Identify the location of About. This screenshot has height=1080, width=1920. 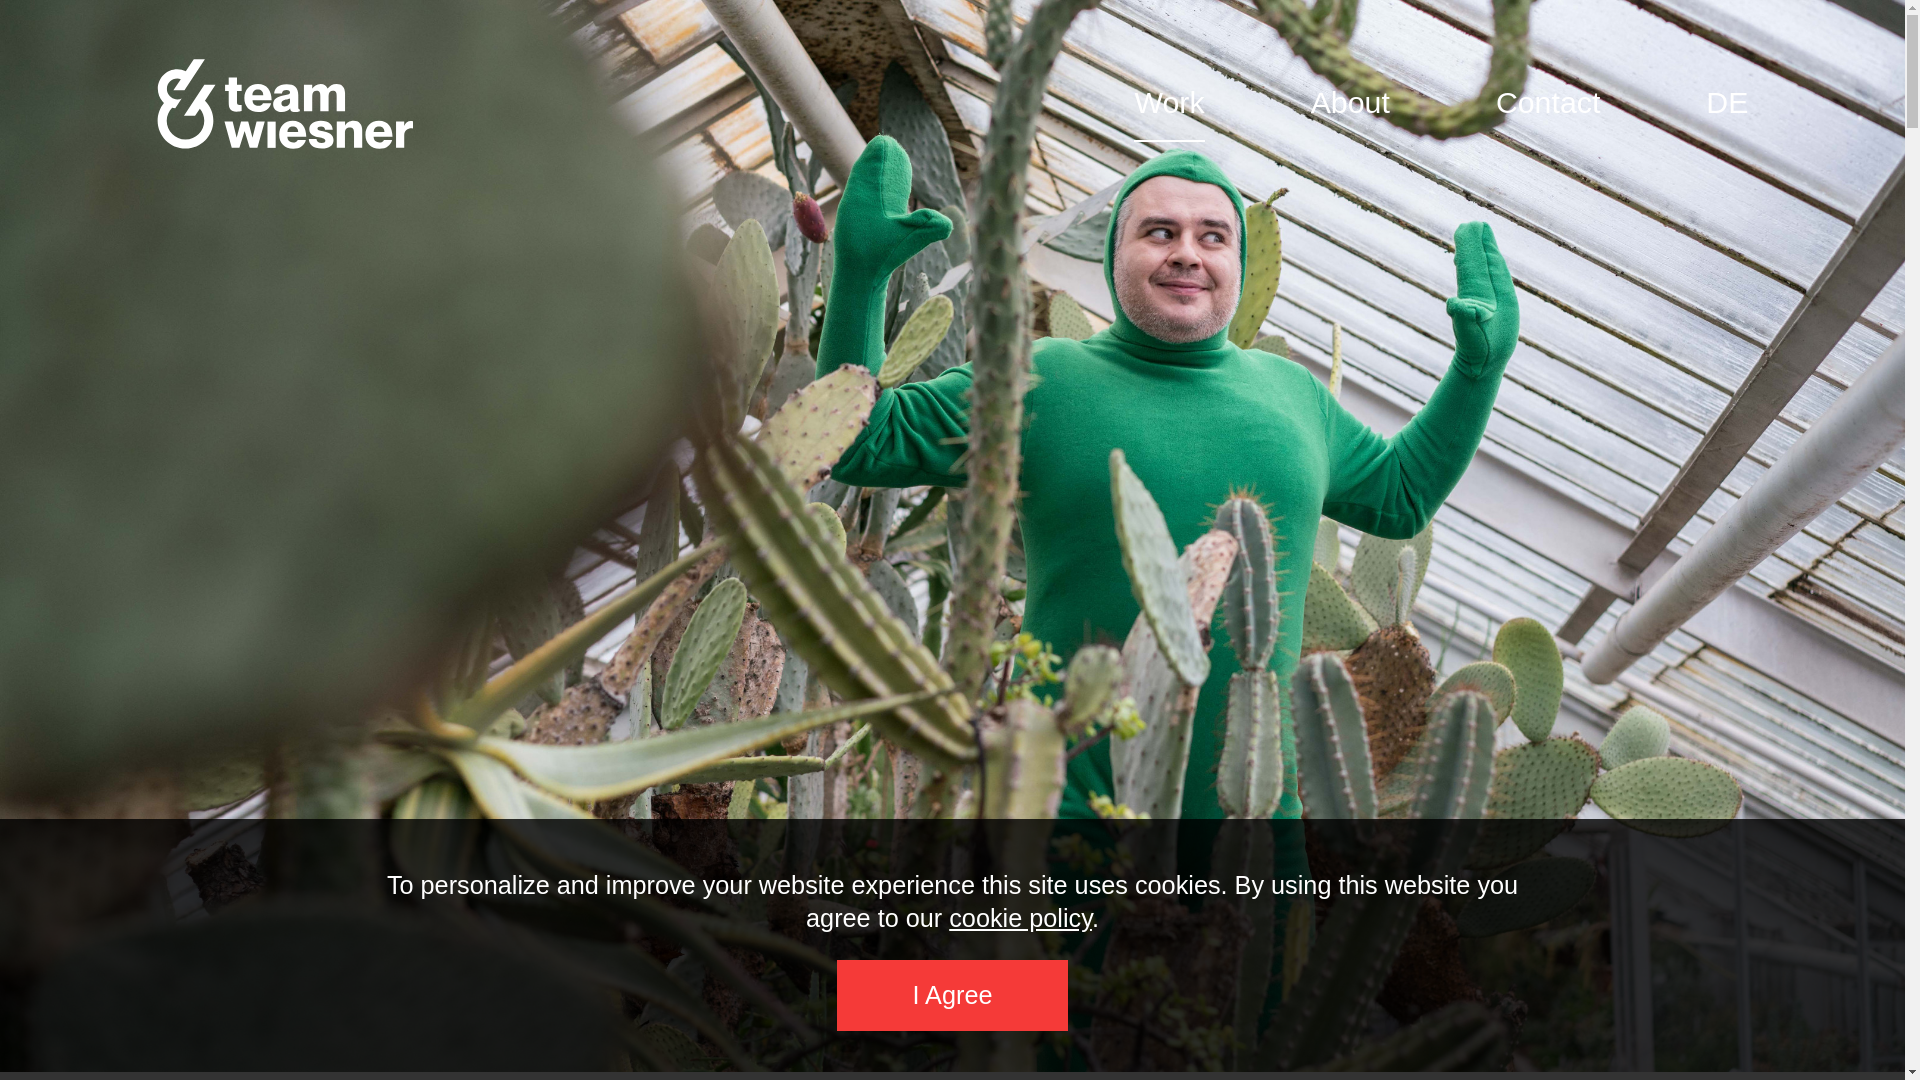
(1350, 103).